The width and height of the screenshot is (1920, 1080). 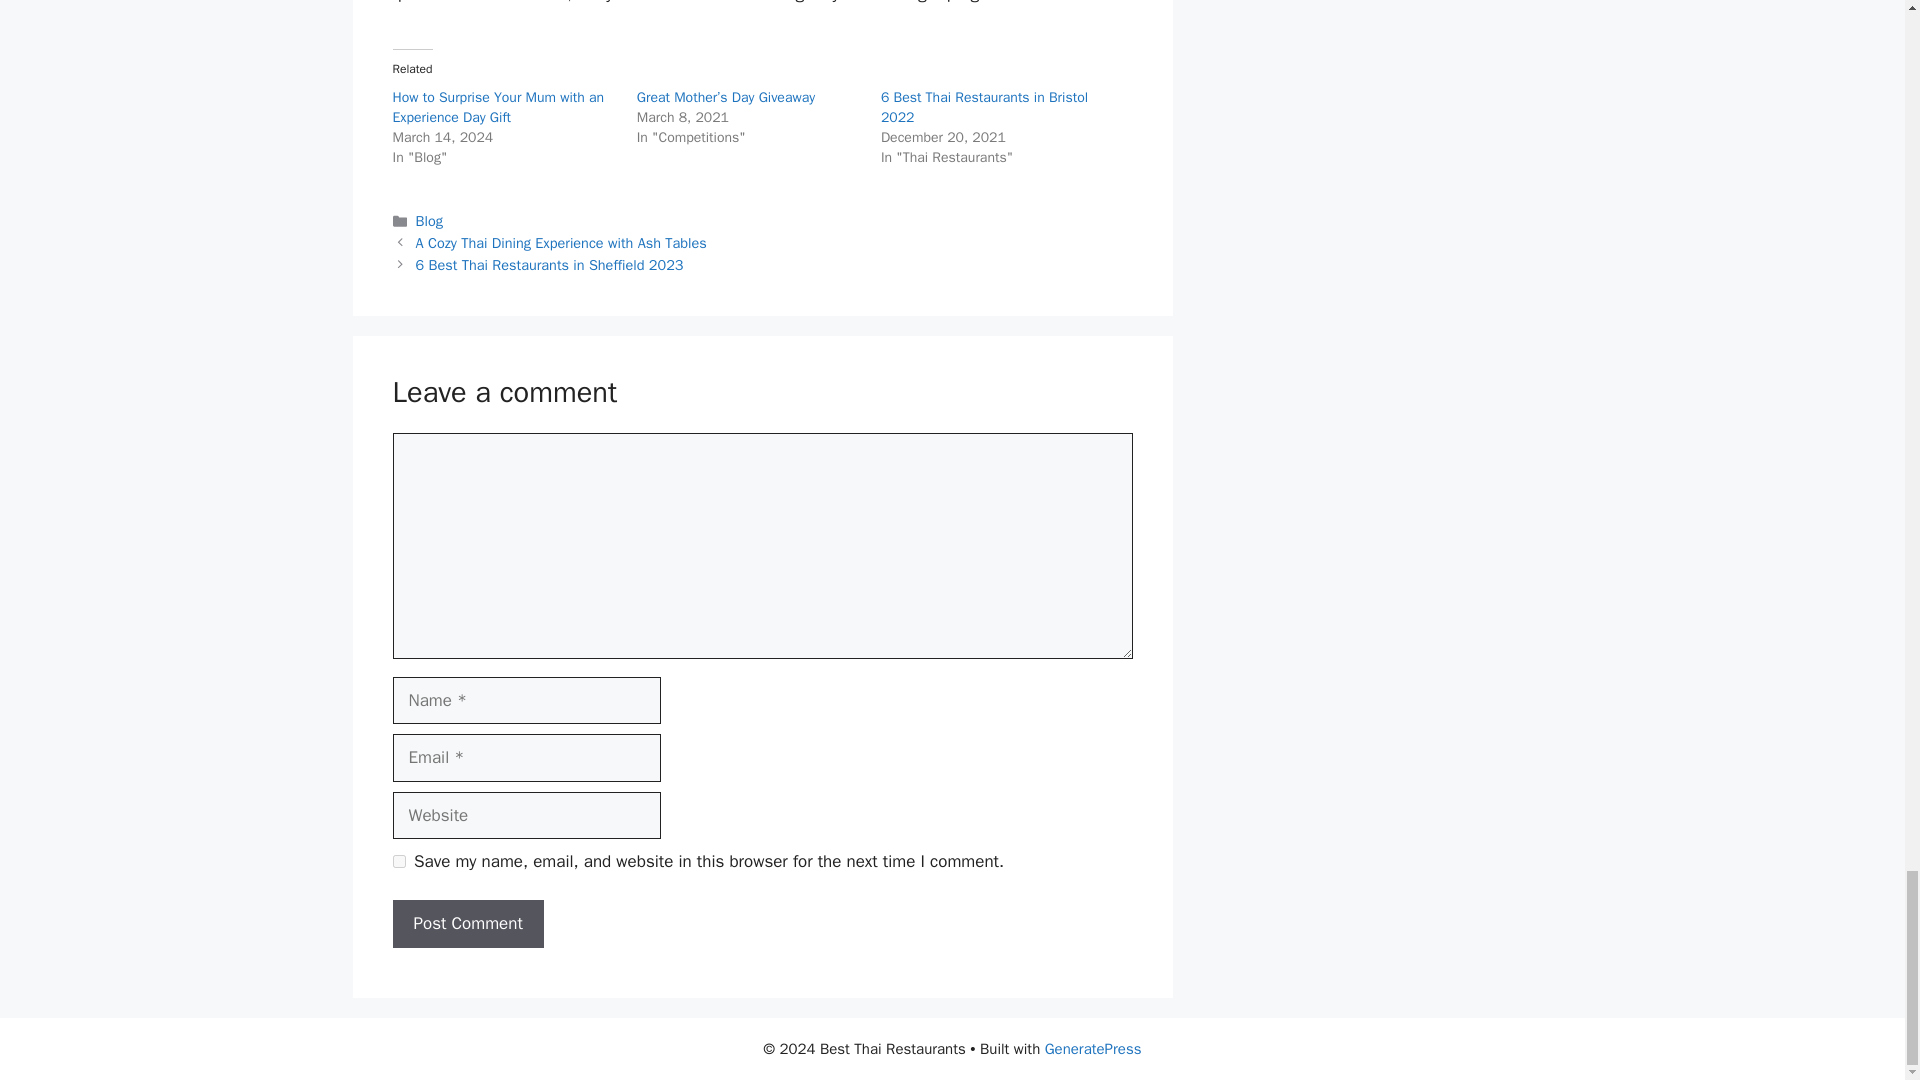 What do you see at coordinates (498, 107) in the screenshot?
I see `How to Surprise Your Mum with an Experience Day Gift` at bounding box center [498, 107].